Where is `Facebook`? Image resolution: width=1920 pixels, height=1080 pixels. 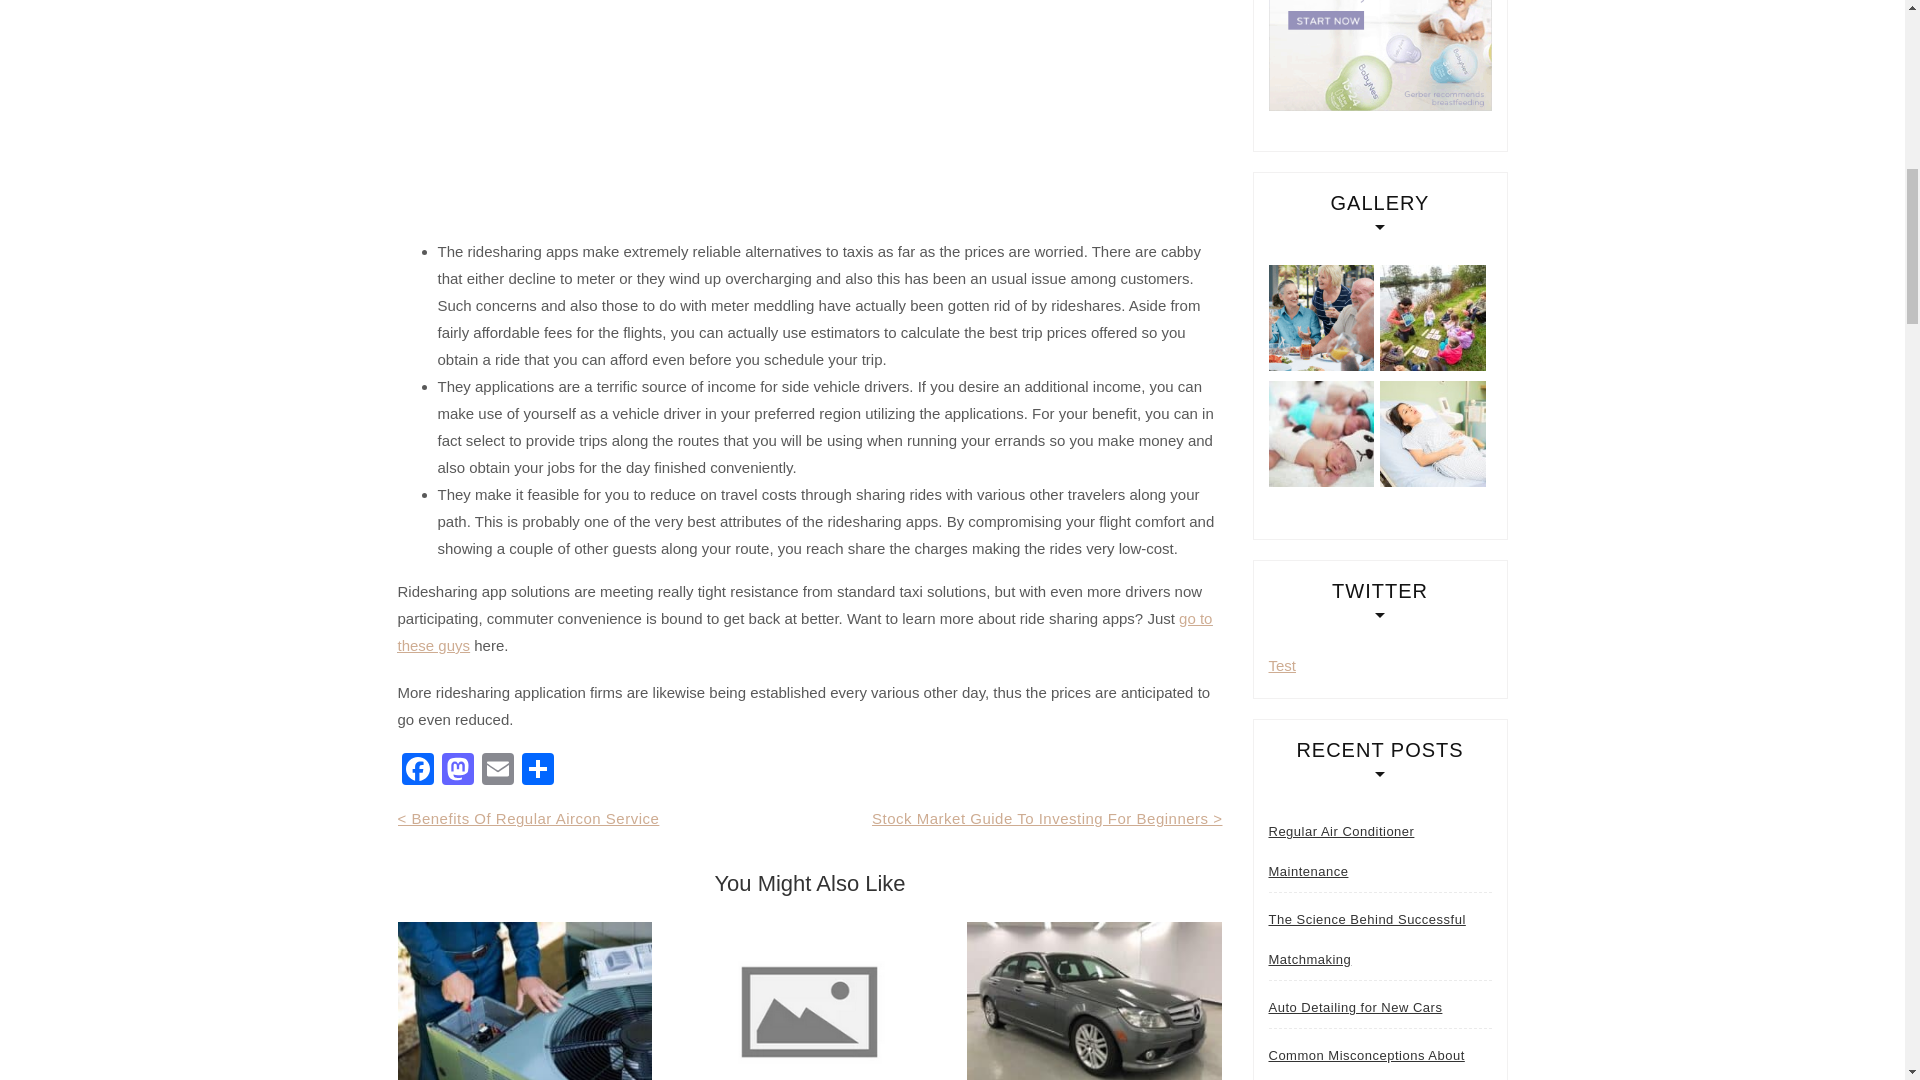 Facebook is located at coordinates (417, 770).